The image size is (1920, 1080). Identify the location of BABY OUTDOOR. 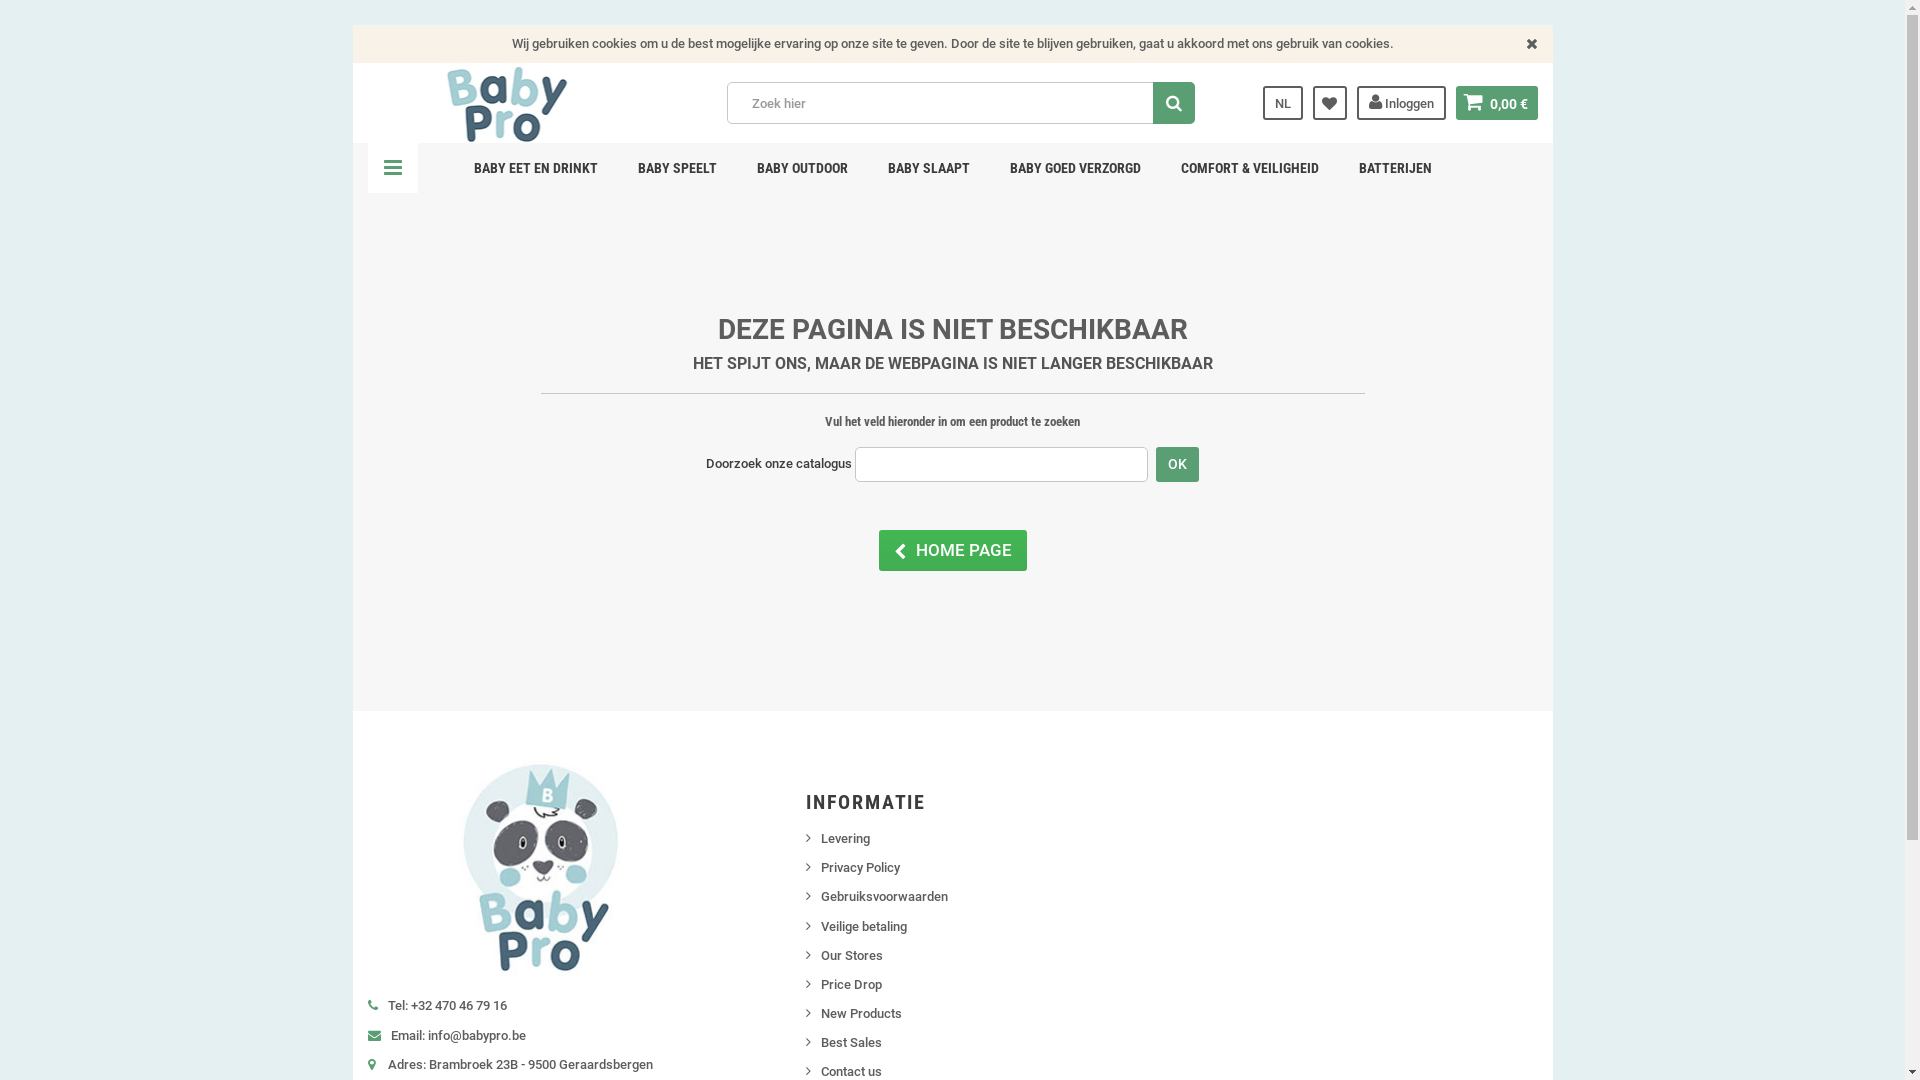
(802, 168).